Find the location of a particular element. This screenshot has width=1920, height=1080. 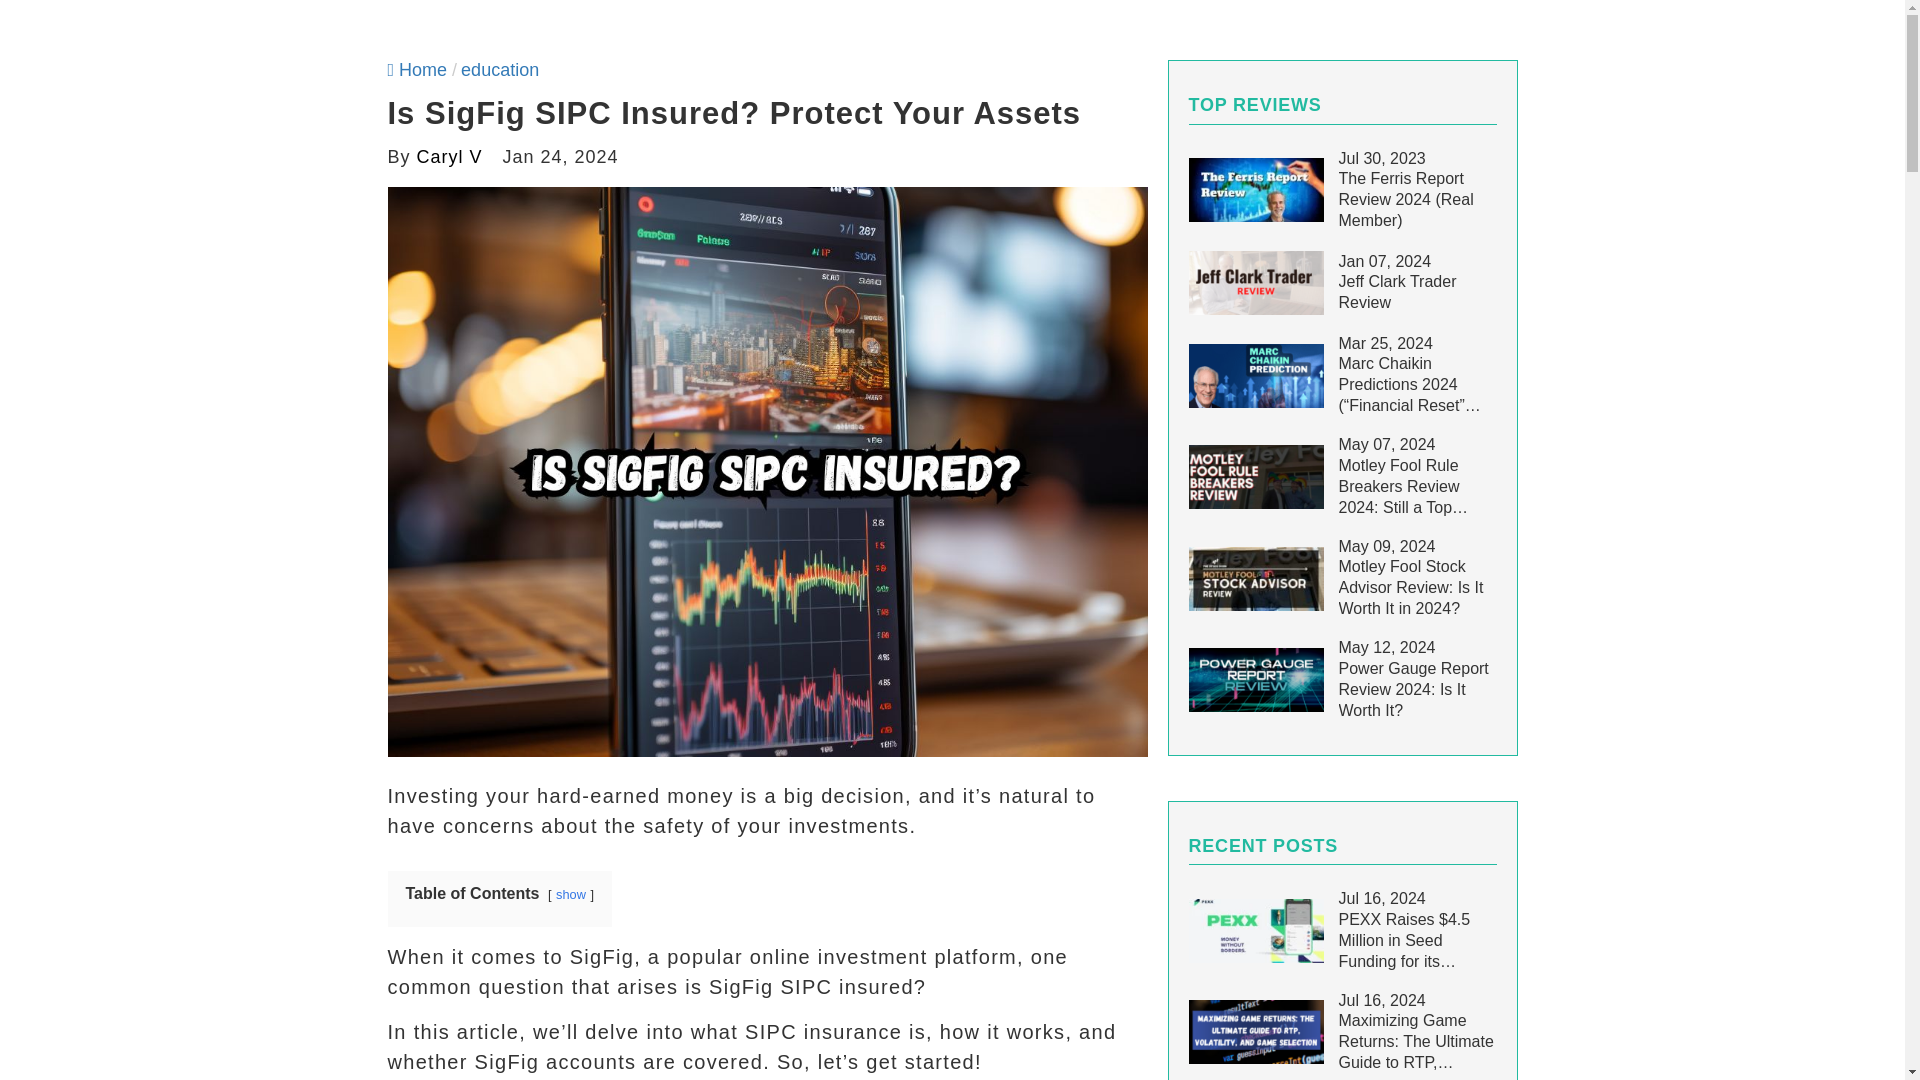

education is located at coordinates (500, 70).